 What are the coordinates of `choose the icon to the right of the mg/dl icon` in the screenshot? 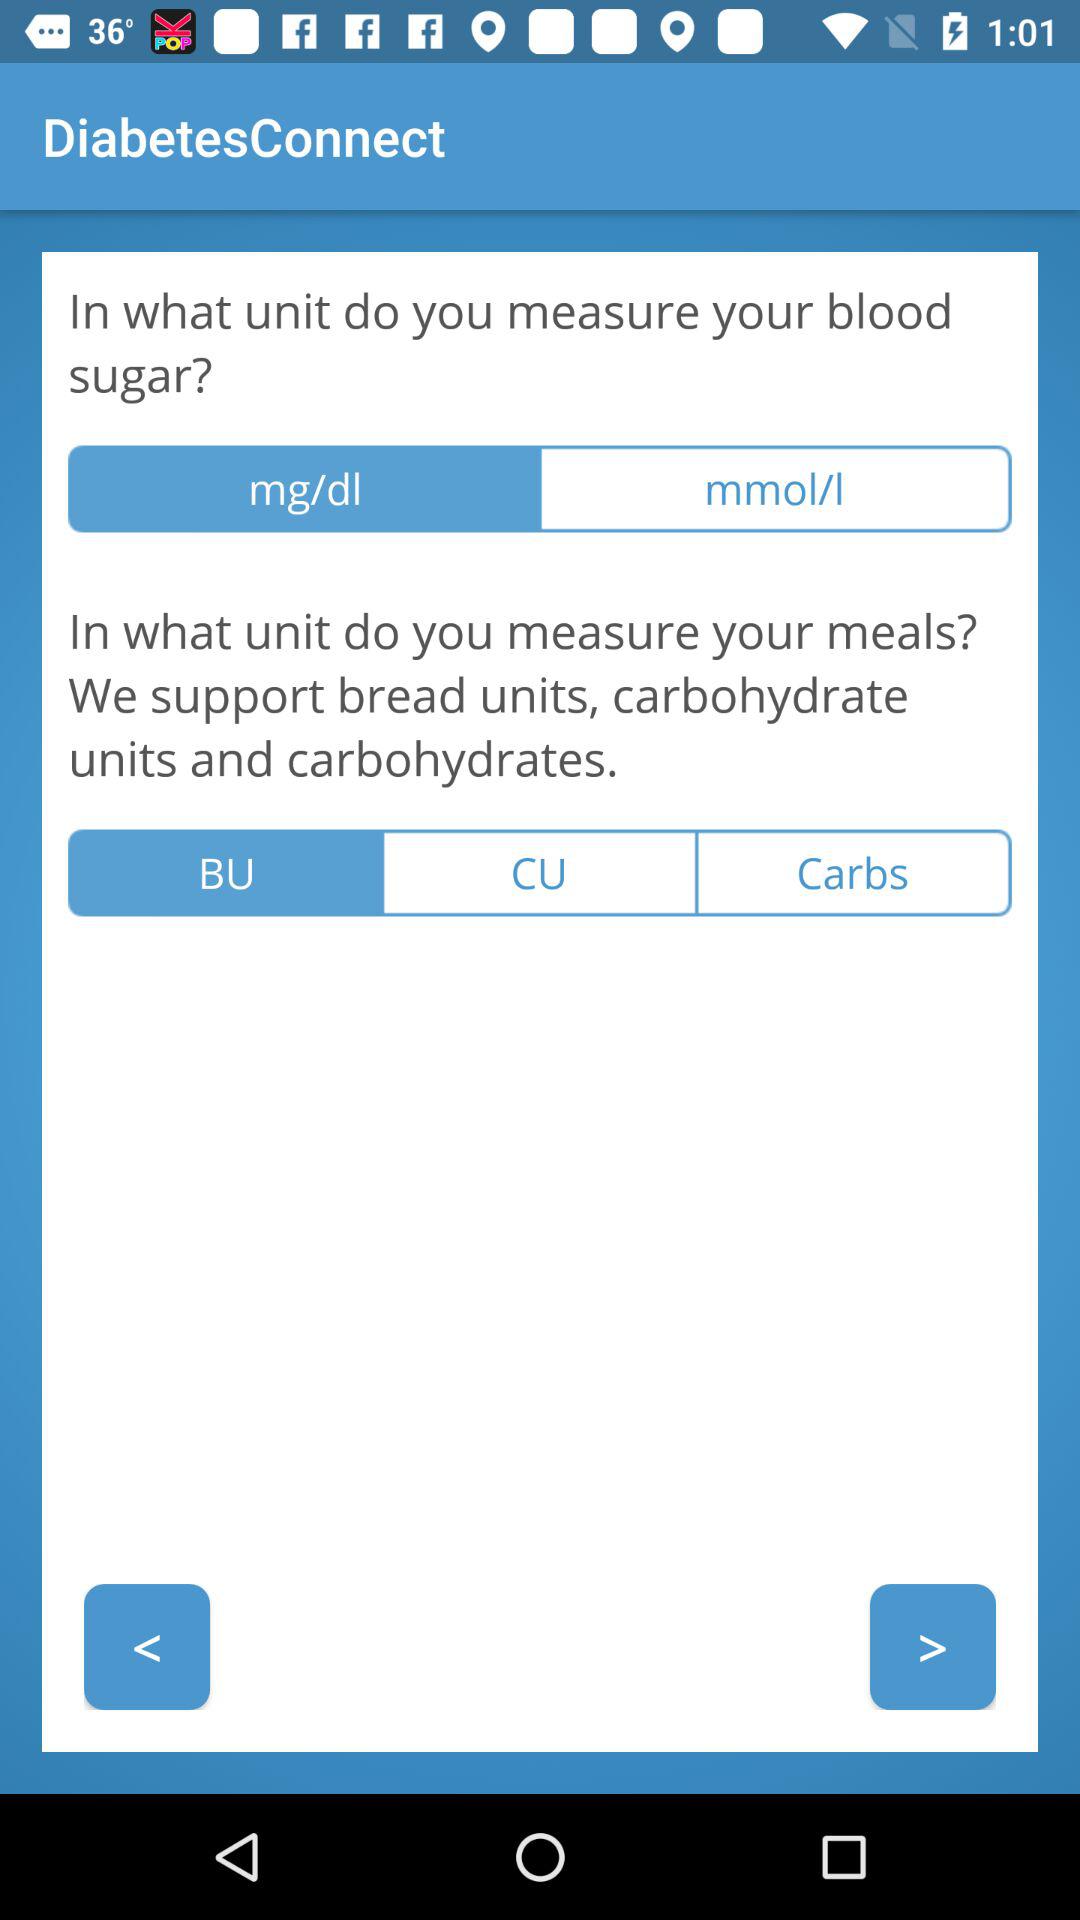 It's located at (776, 488).